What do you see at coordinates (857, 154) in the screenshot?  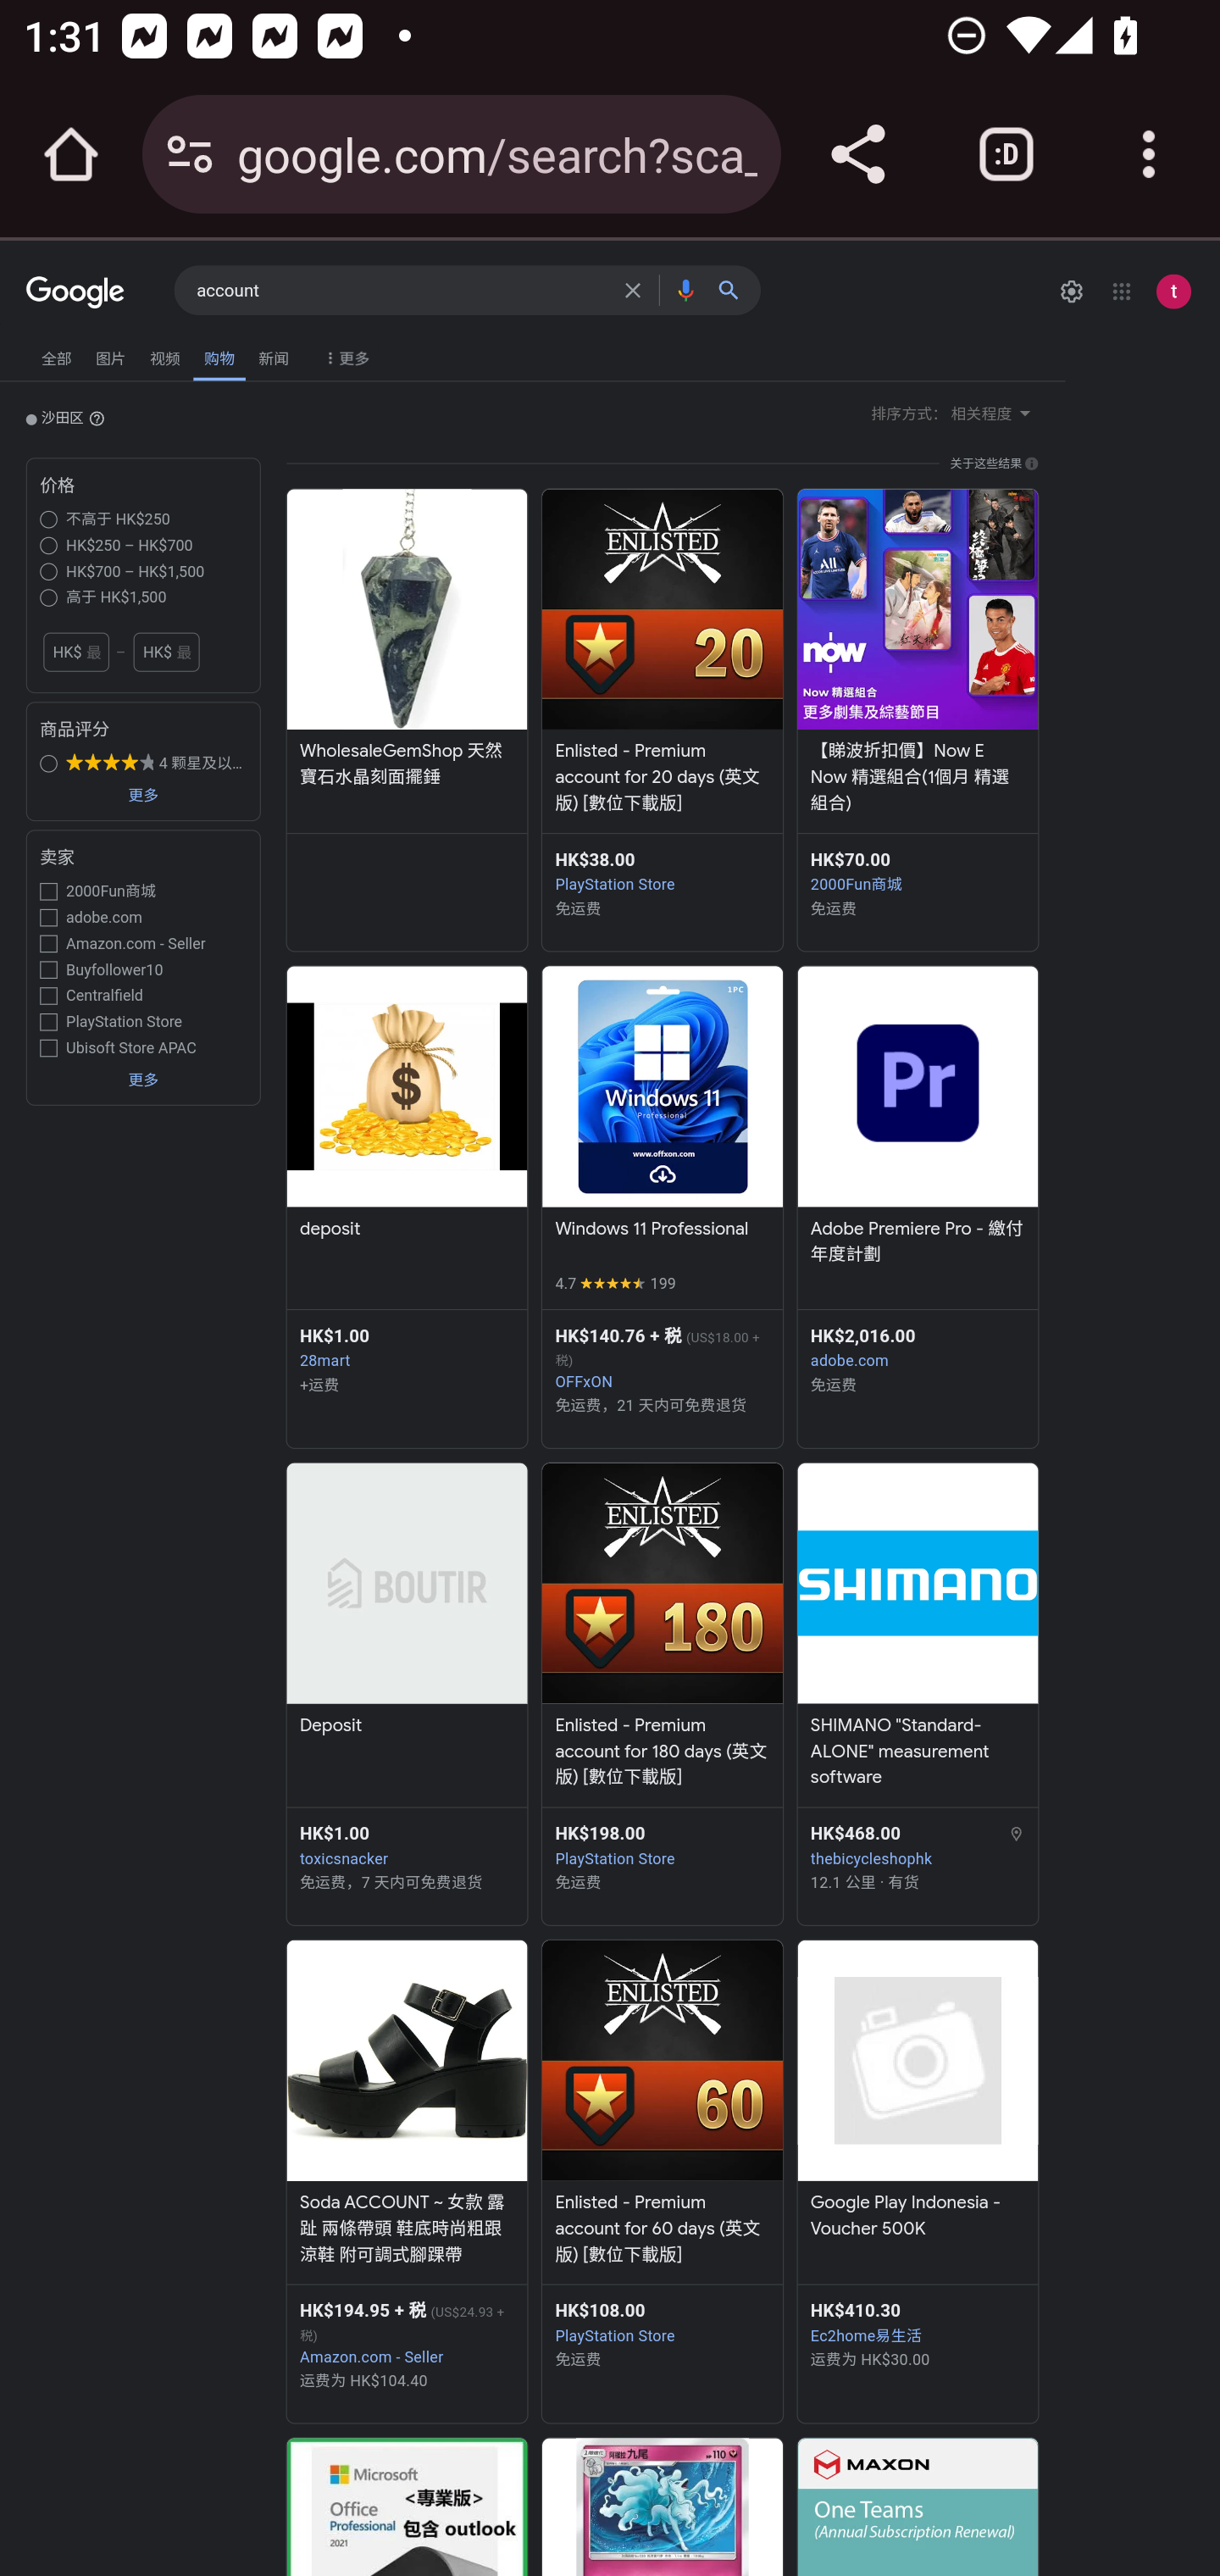 I see `Share` at bounding box center [857, 154].